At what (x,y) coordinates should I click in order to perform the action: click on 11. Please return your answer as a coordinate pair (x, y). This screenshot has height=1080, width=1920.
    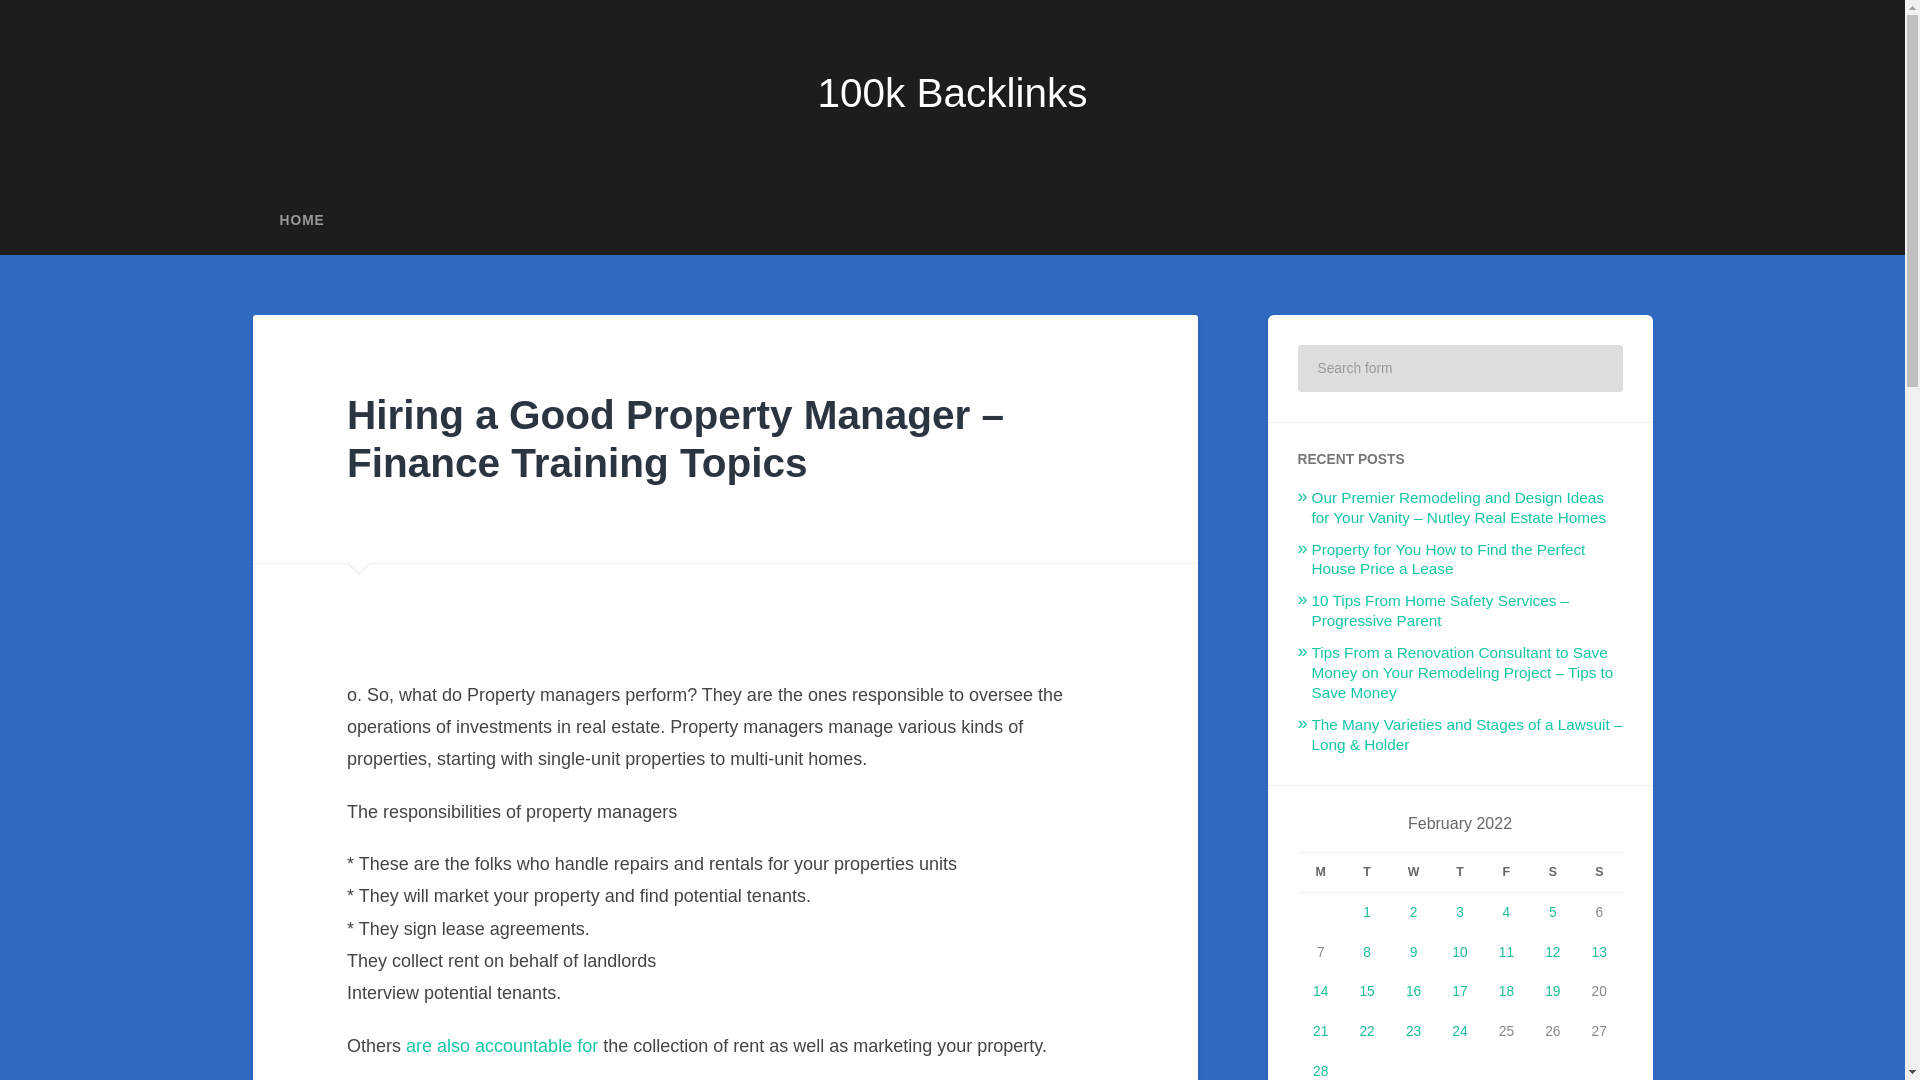
    Looking at the image, I should click on (1506, 952).